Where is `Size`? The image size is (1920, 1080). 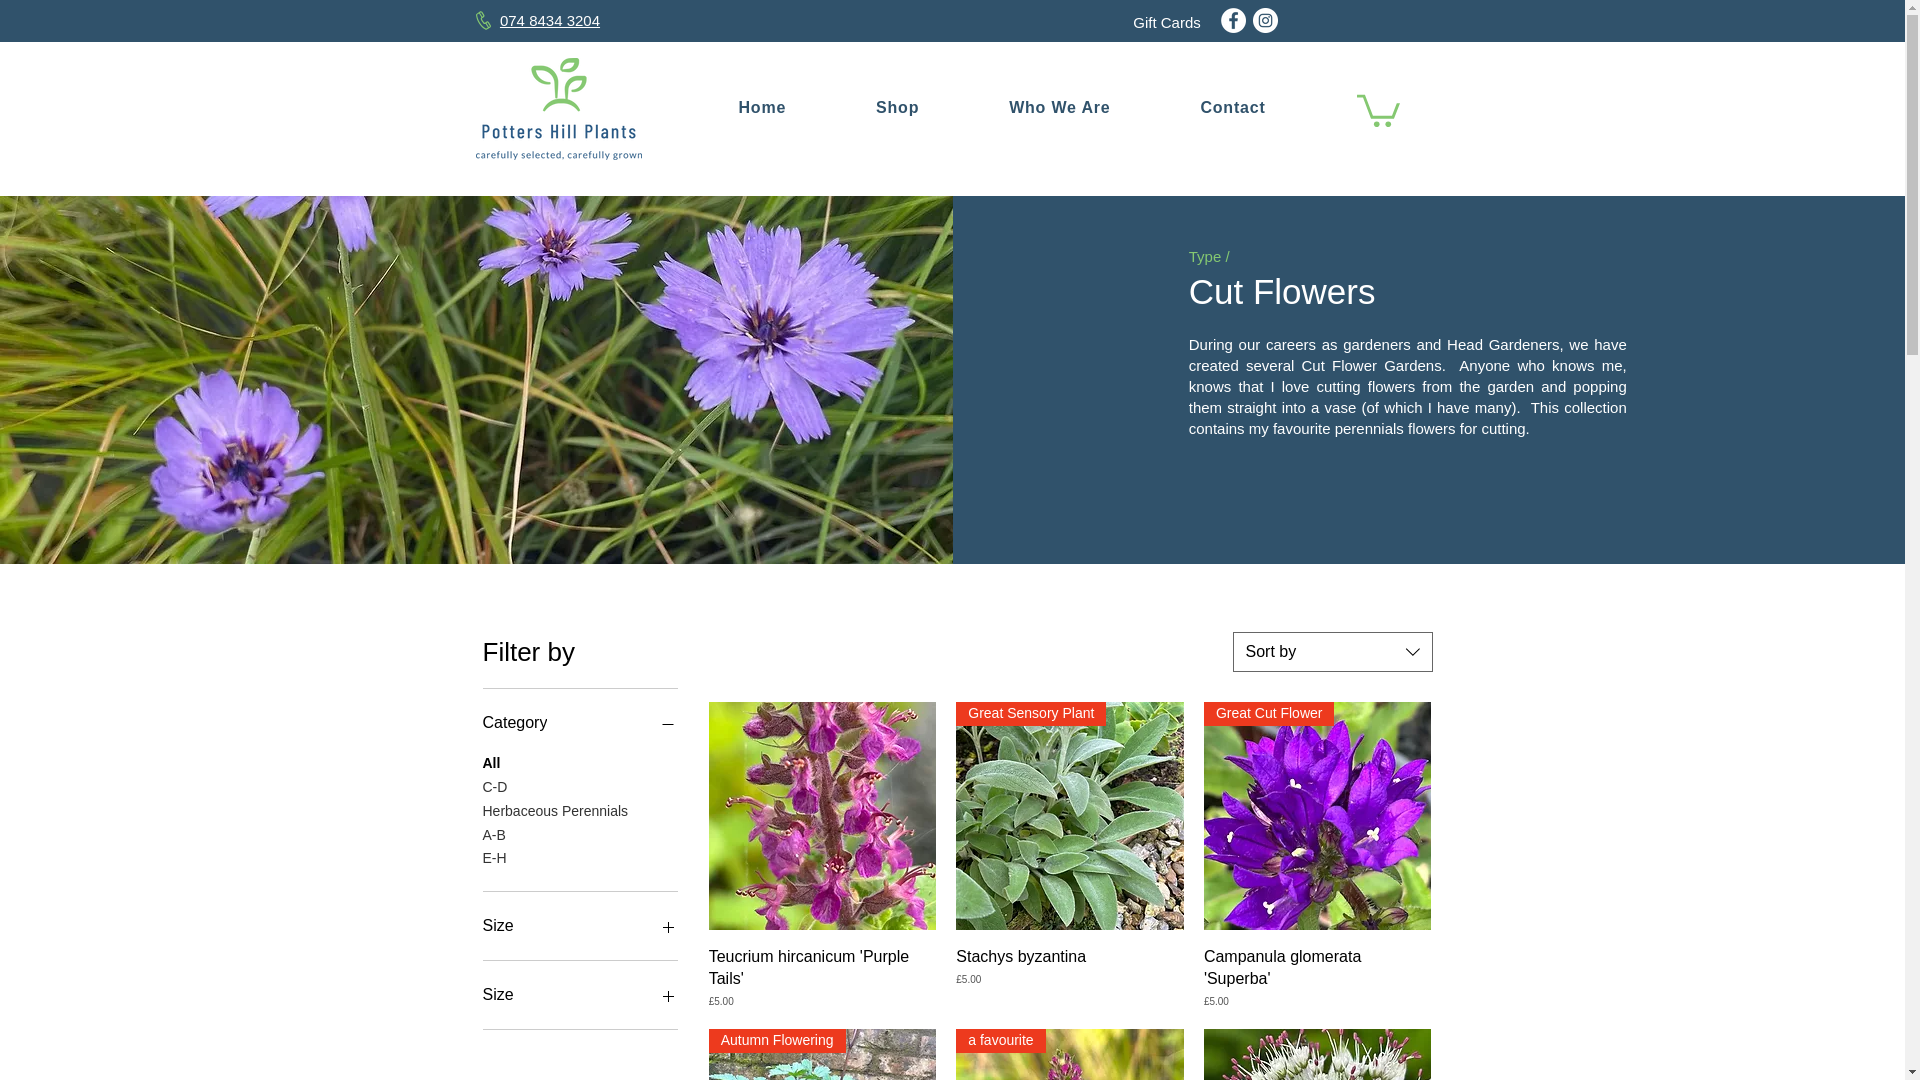
Size is located at coordinates (579, 925).